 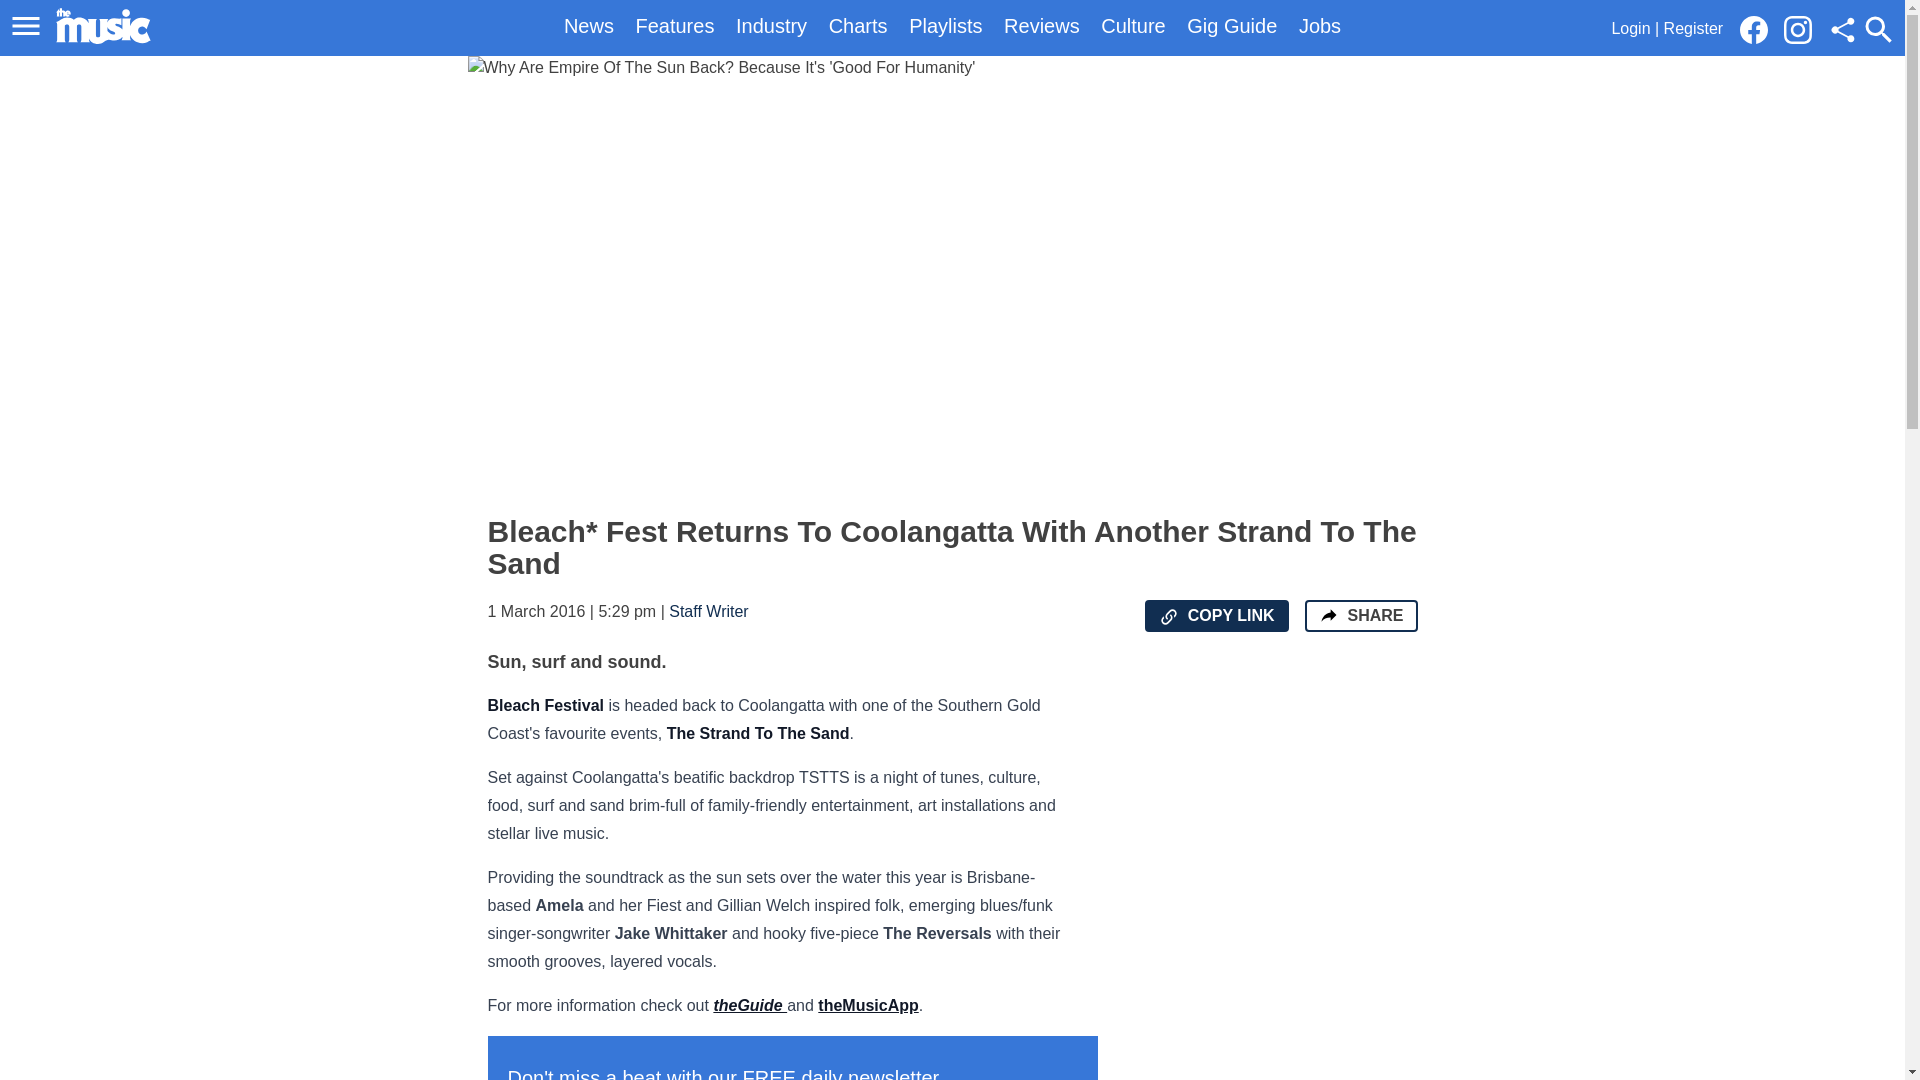 What do you see at coordinates (1320, 26) in the screenshot?
I see `Jobs` at bounding box center [1320, 26].